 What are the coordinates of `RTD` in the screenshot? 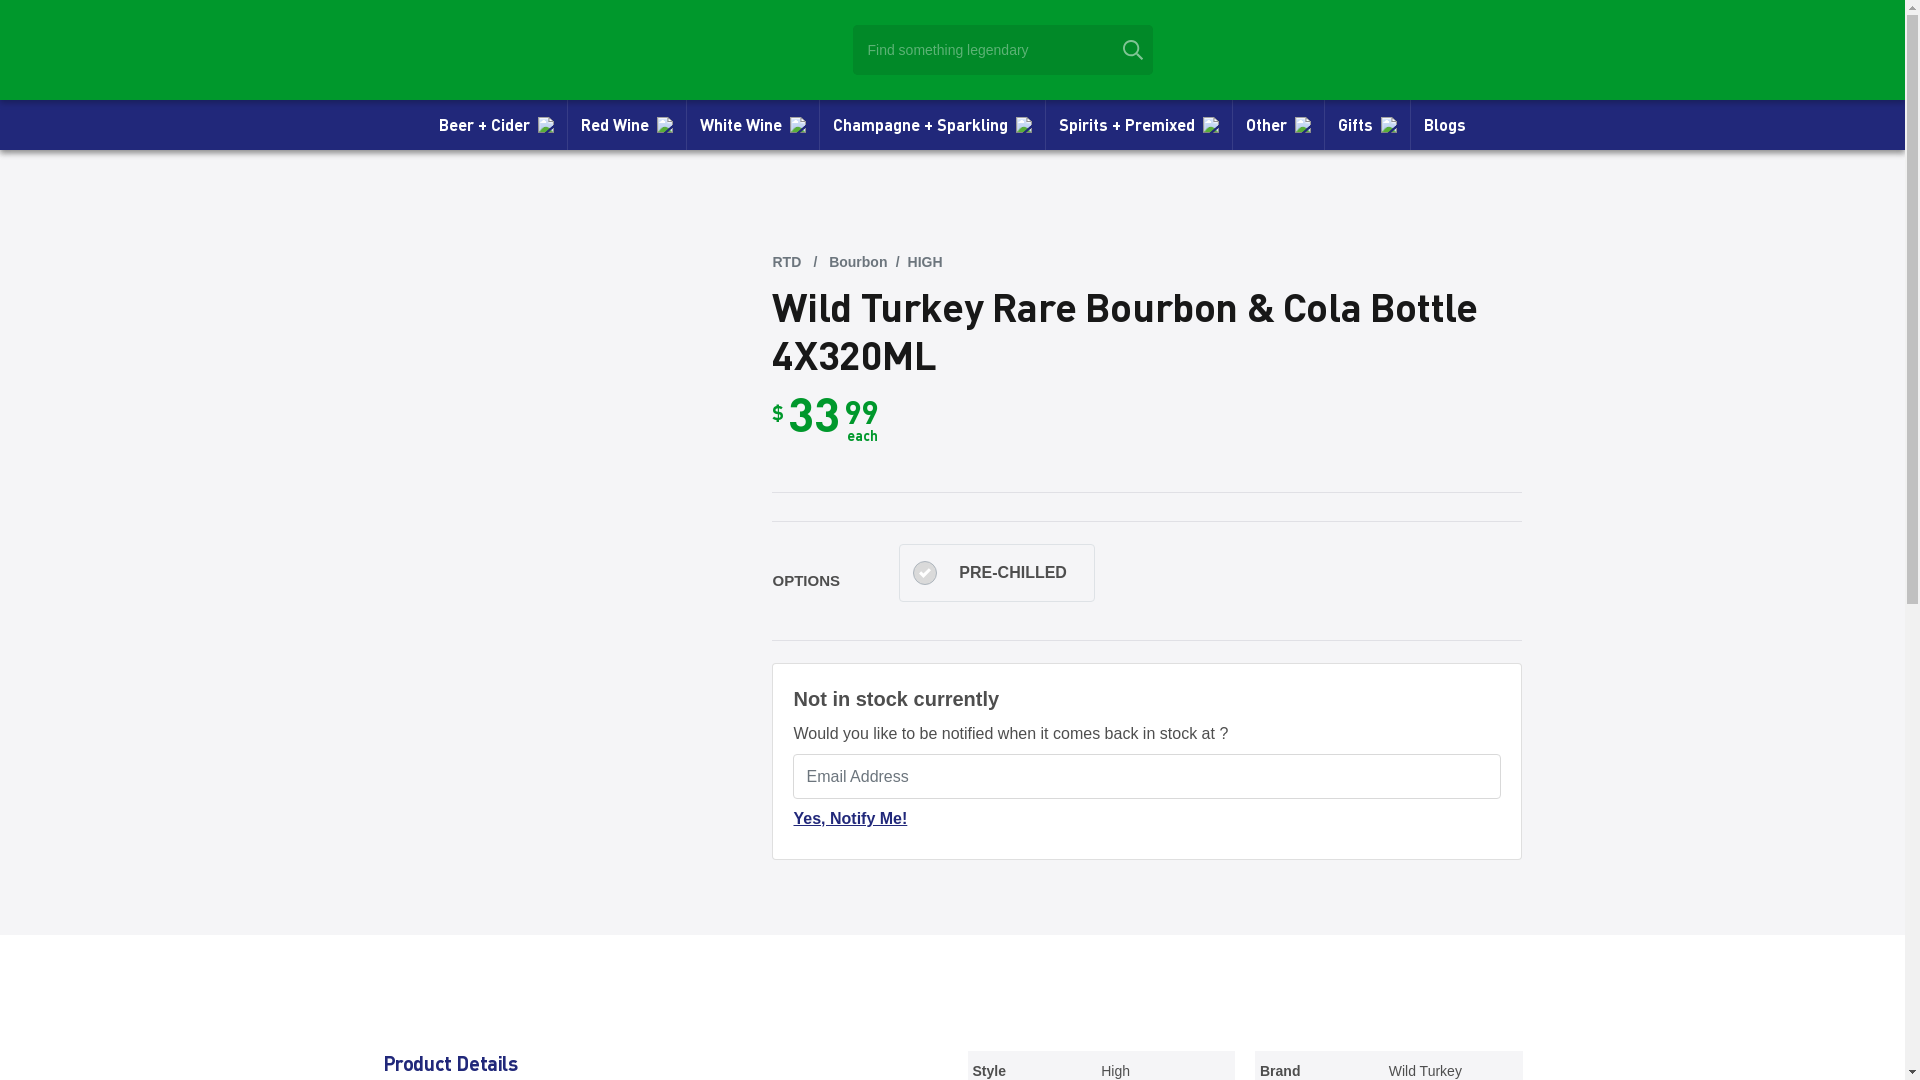 It's located at (786, 262).